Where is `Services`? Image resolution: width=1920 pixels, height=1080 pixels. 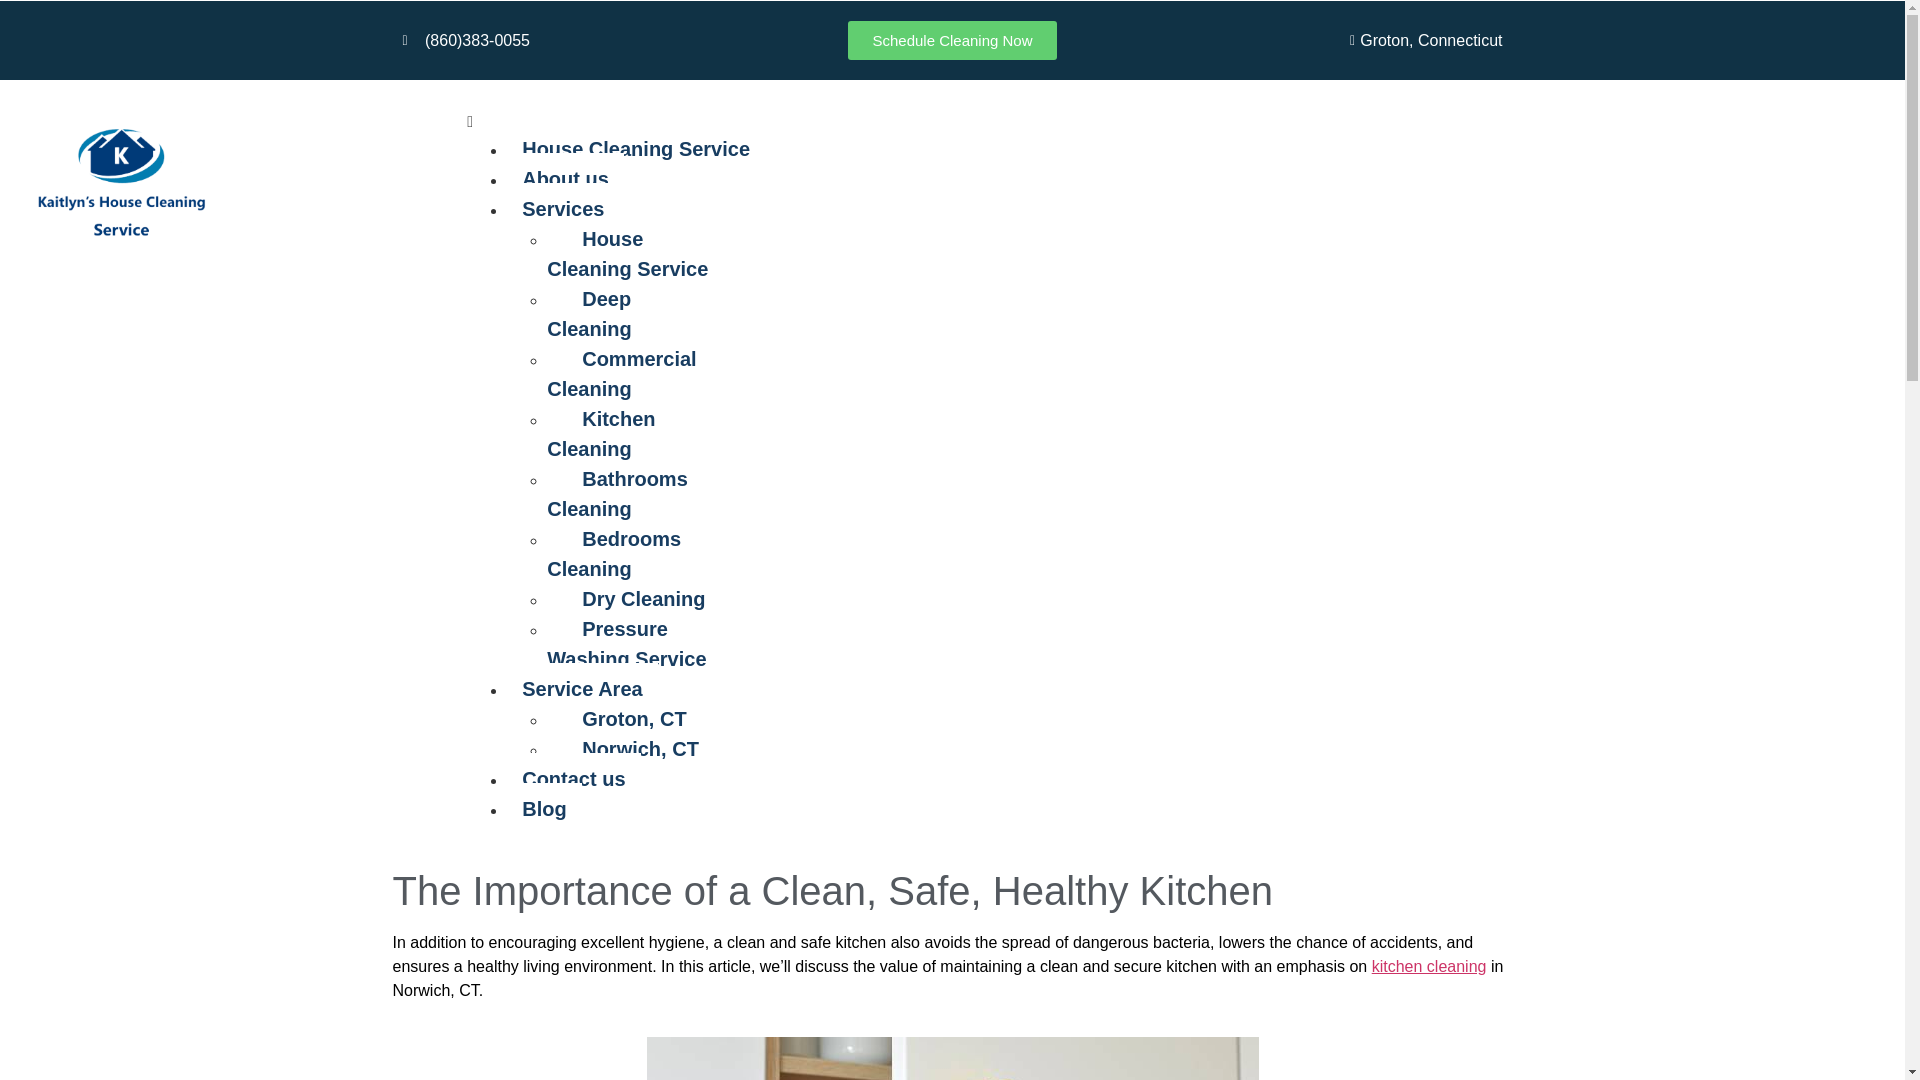
Services is located at coordinates (562, 208).